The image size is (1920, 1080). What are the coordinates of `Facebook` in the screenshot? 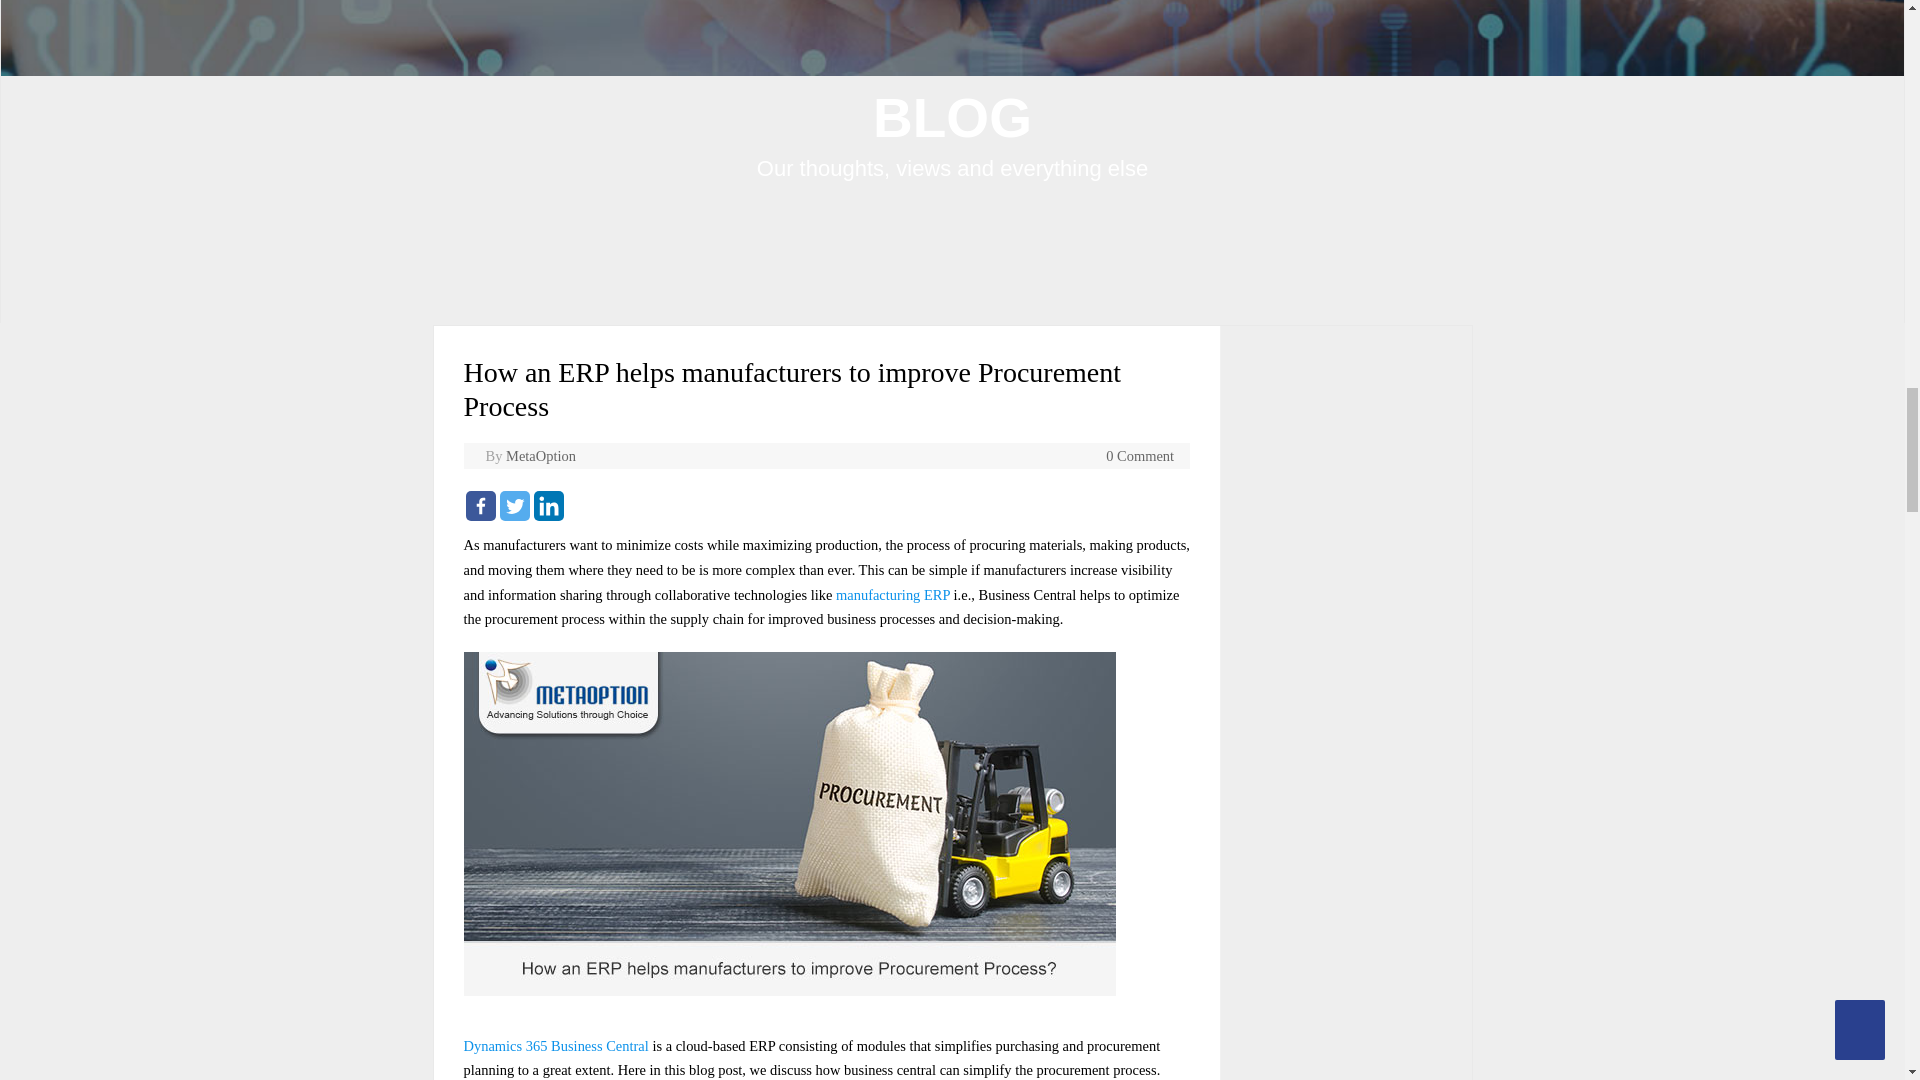 It's located at (480, 506).